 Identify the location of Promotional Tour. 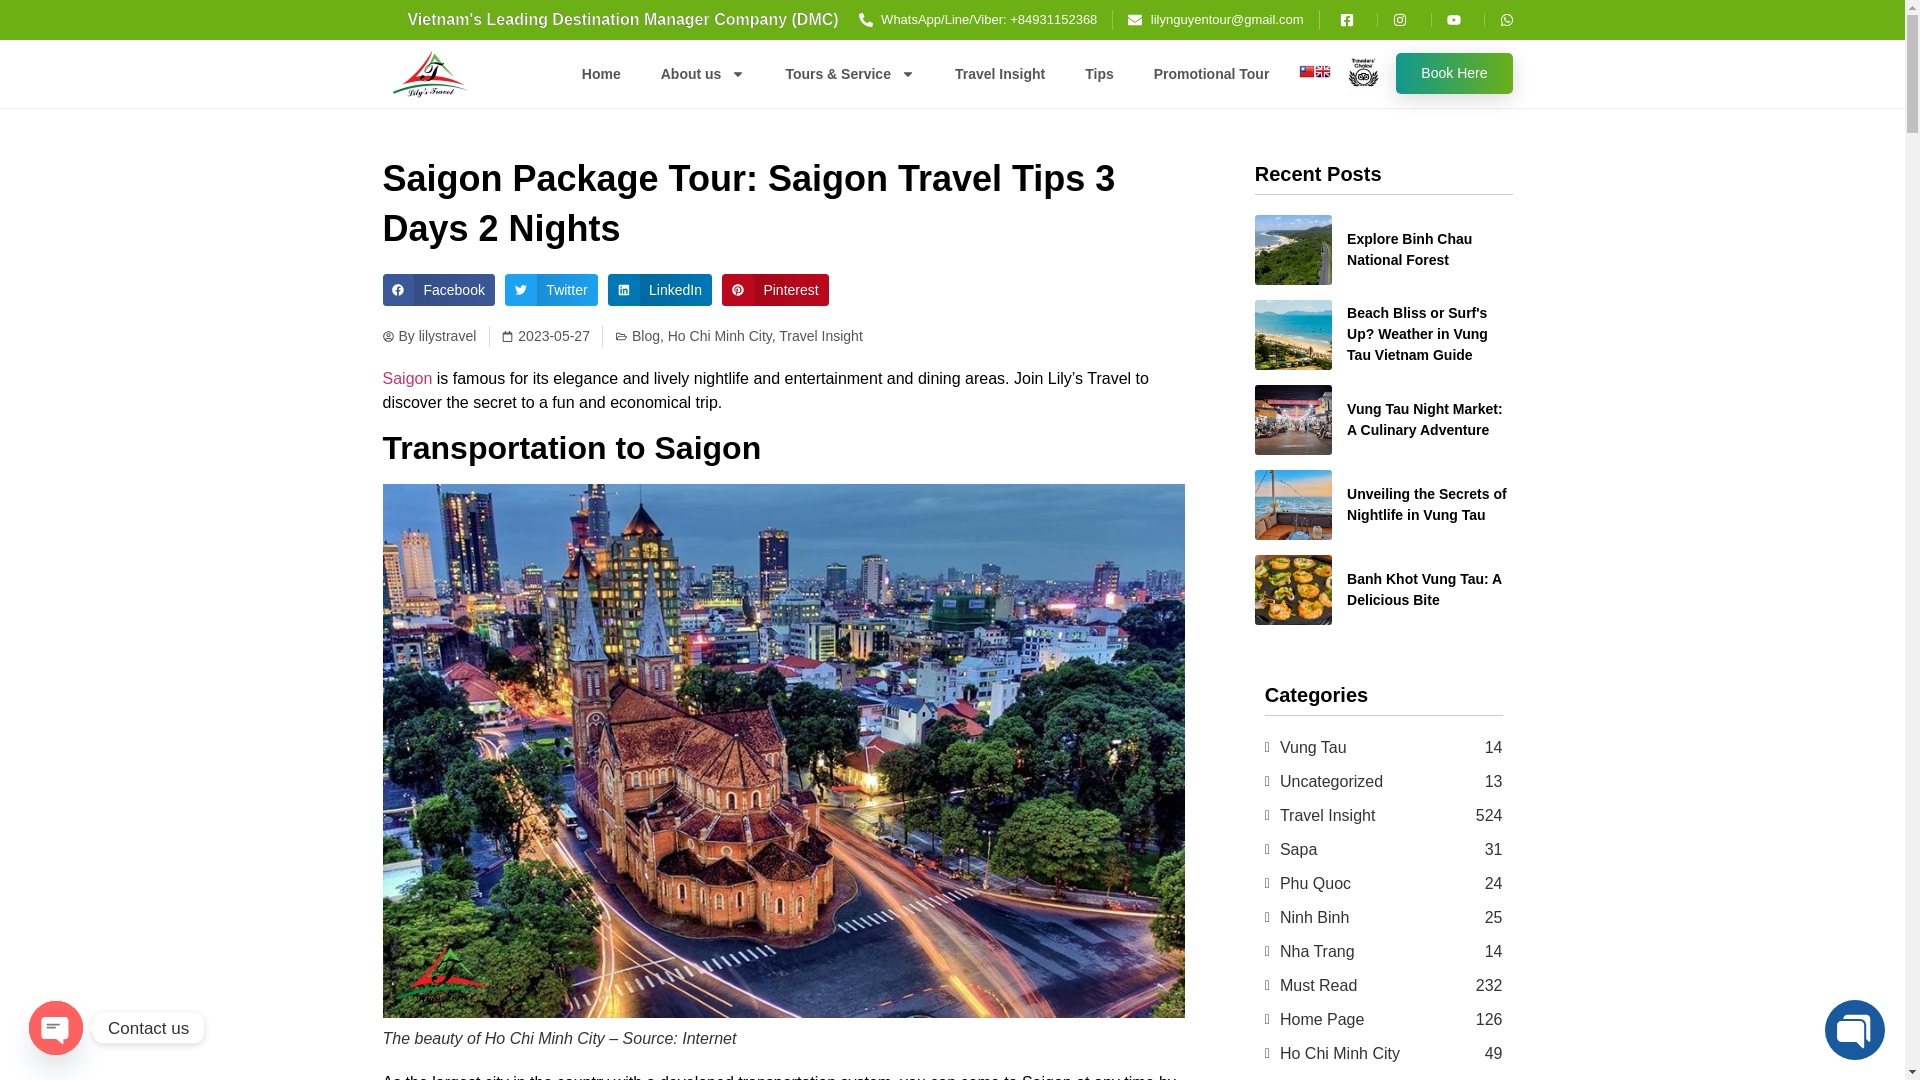
(1212, 72).